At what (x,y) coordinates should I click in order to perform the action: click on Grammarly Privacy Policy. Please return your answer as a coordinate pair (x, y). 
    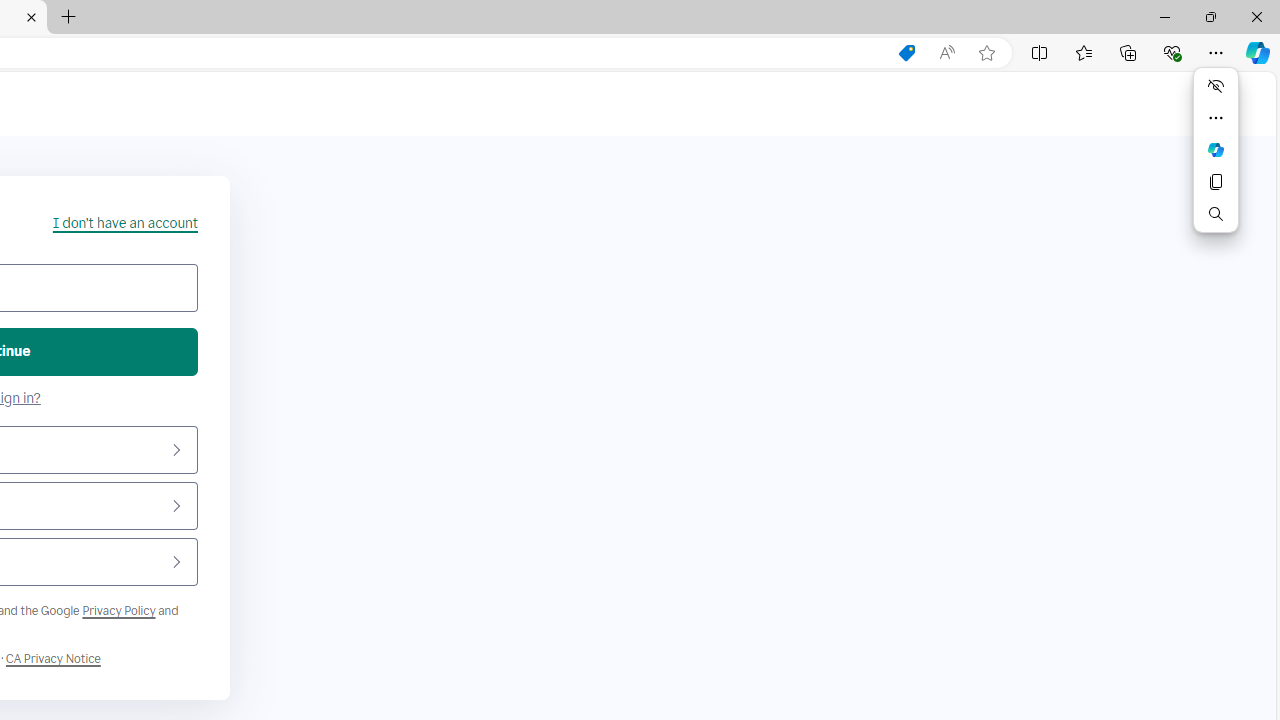
    Looking at the image, I should click on (53, 659).